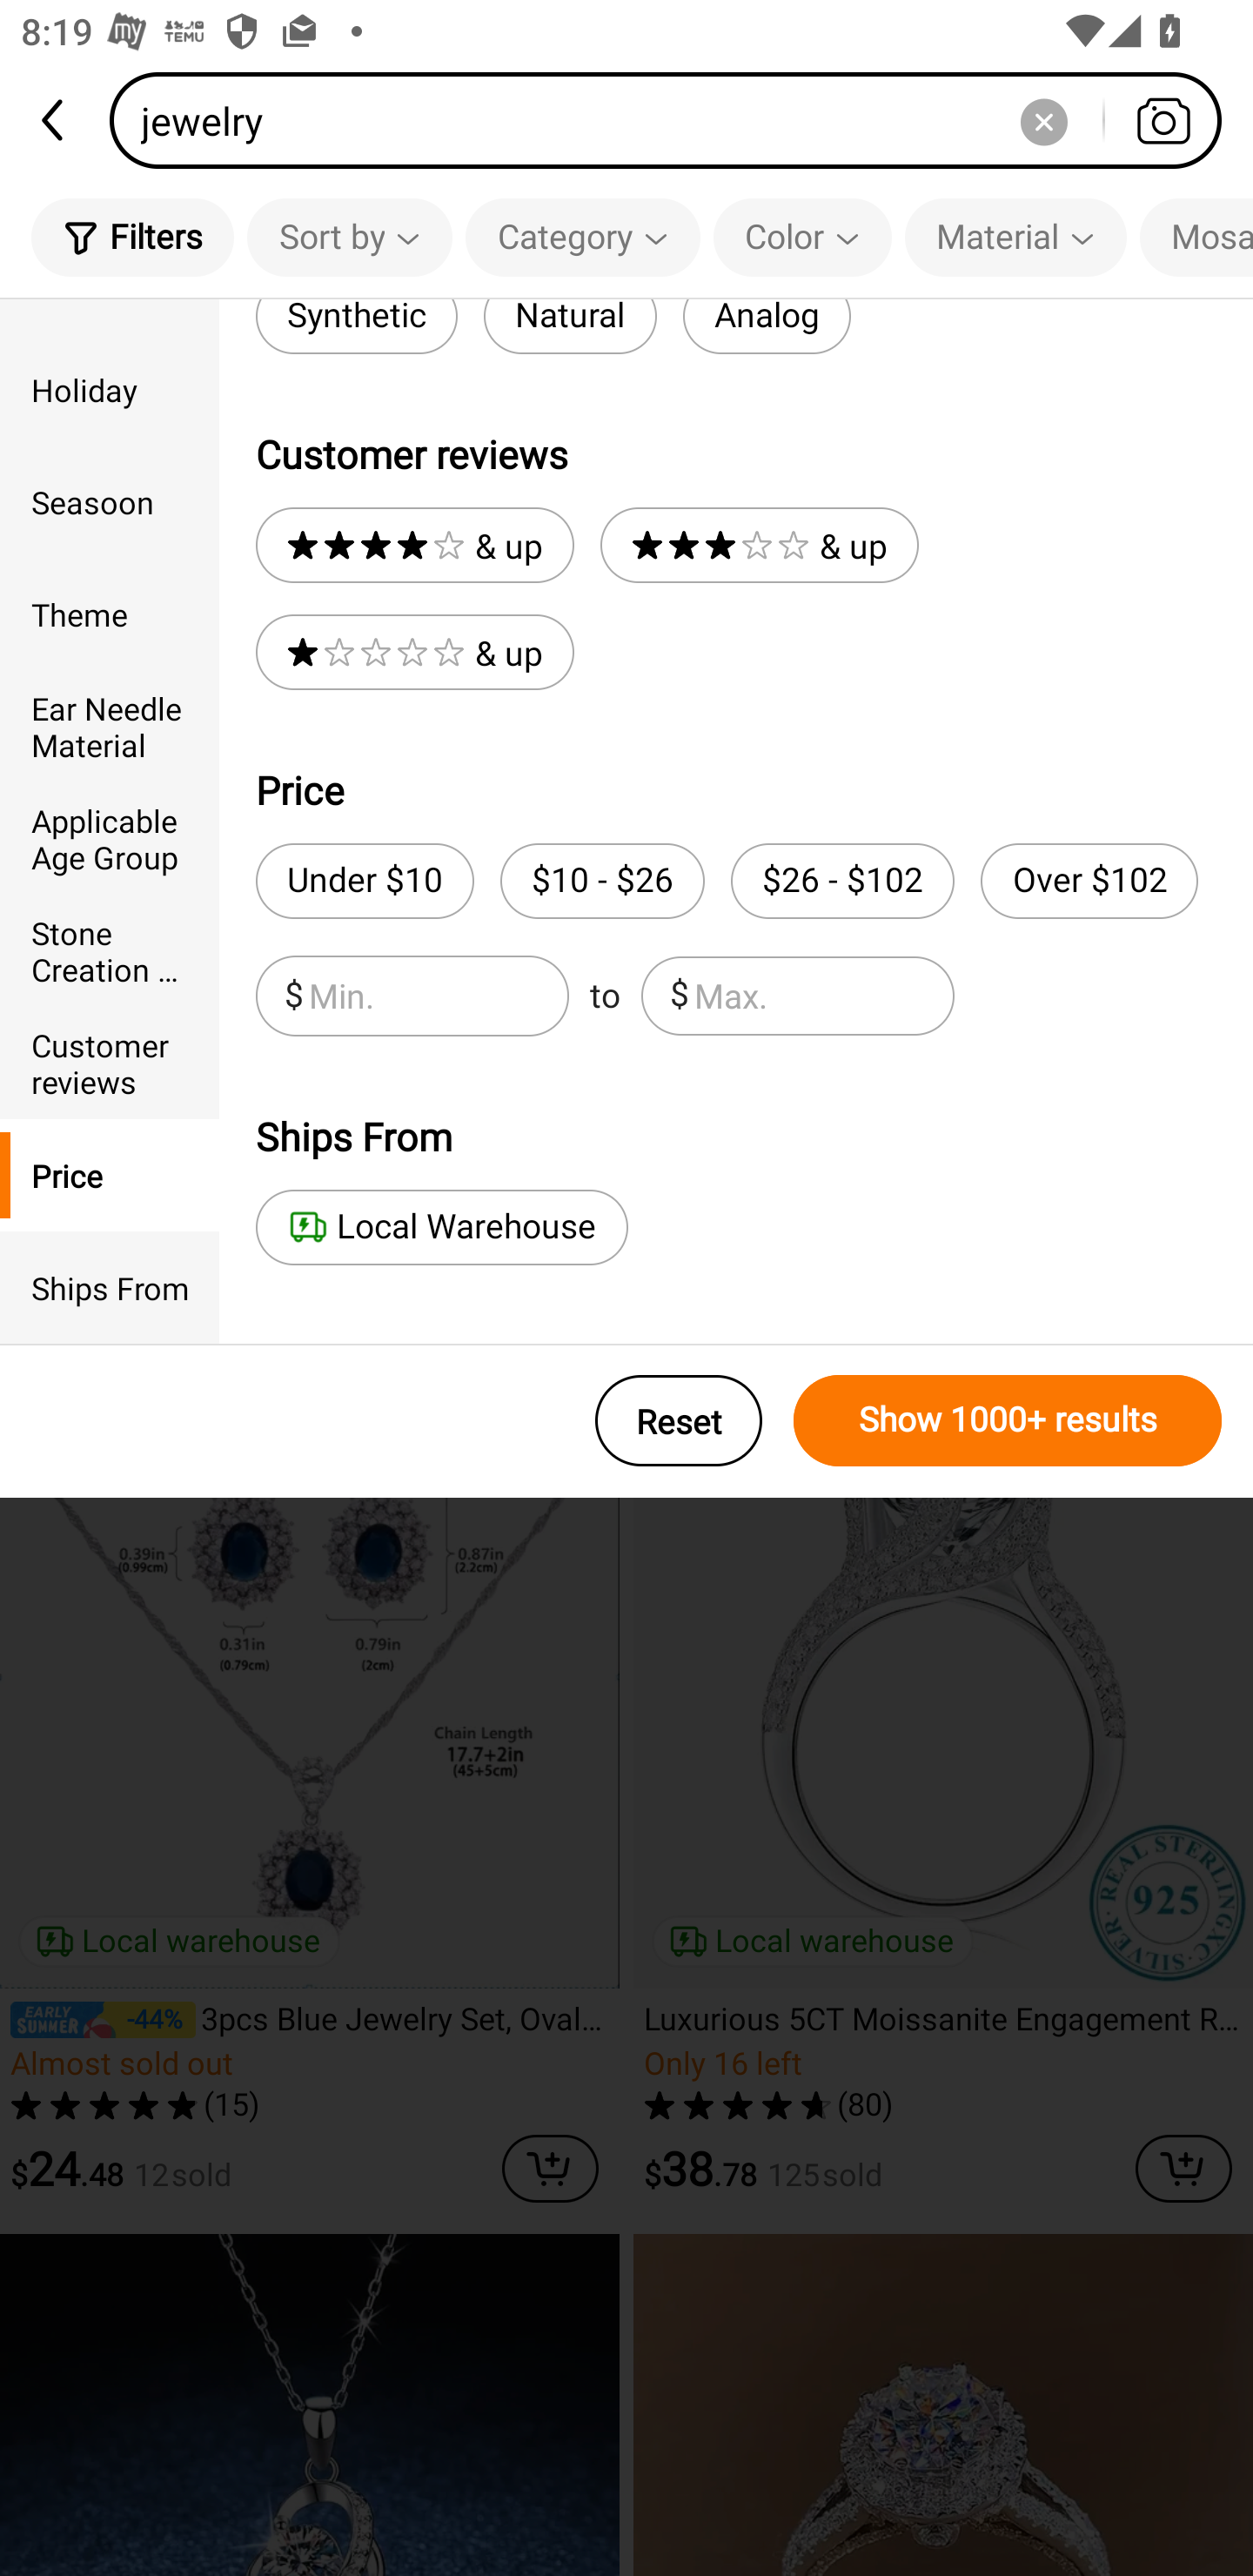 This screenshot has height=2576, width=1253. Describe the element at coordinates (1043, 120) in the screenshot. I see `Delete search history` at that location.